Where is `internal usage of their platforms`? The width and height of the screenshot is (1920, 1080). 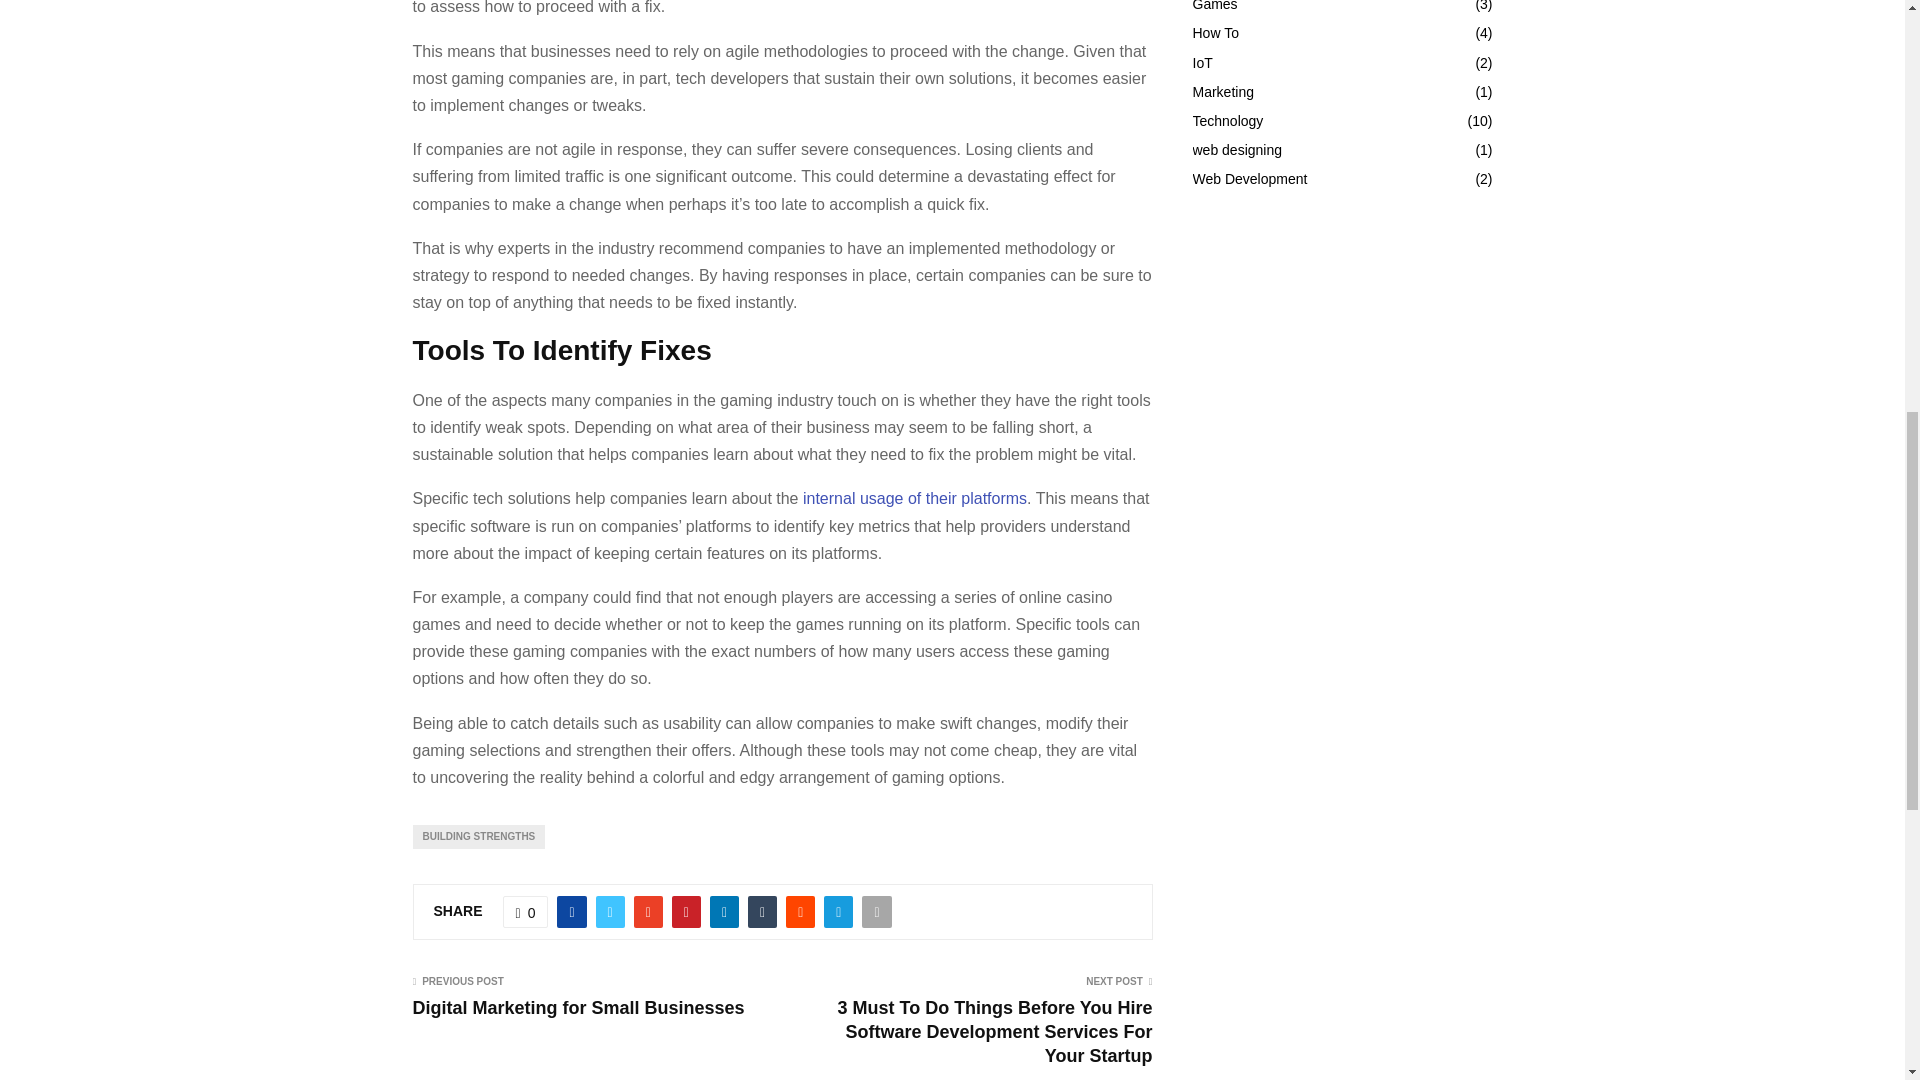
internal usage of their platforms is located at coordinates (914, 498).